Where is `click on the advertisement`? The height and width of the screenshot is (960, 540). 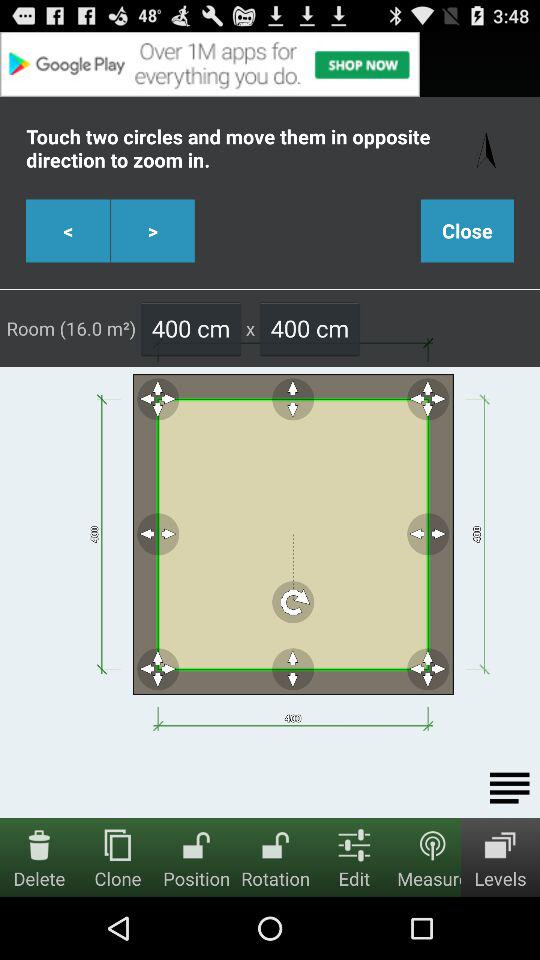 click on the advertisement is located at coordinates (270, 64).